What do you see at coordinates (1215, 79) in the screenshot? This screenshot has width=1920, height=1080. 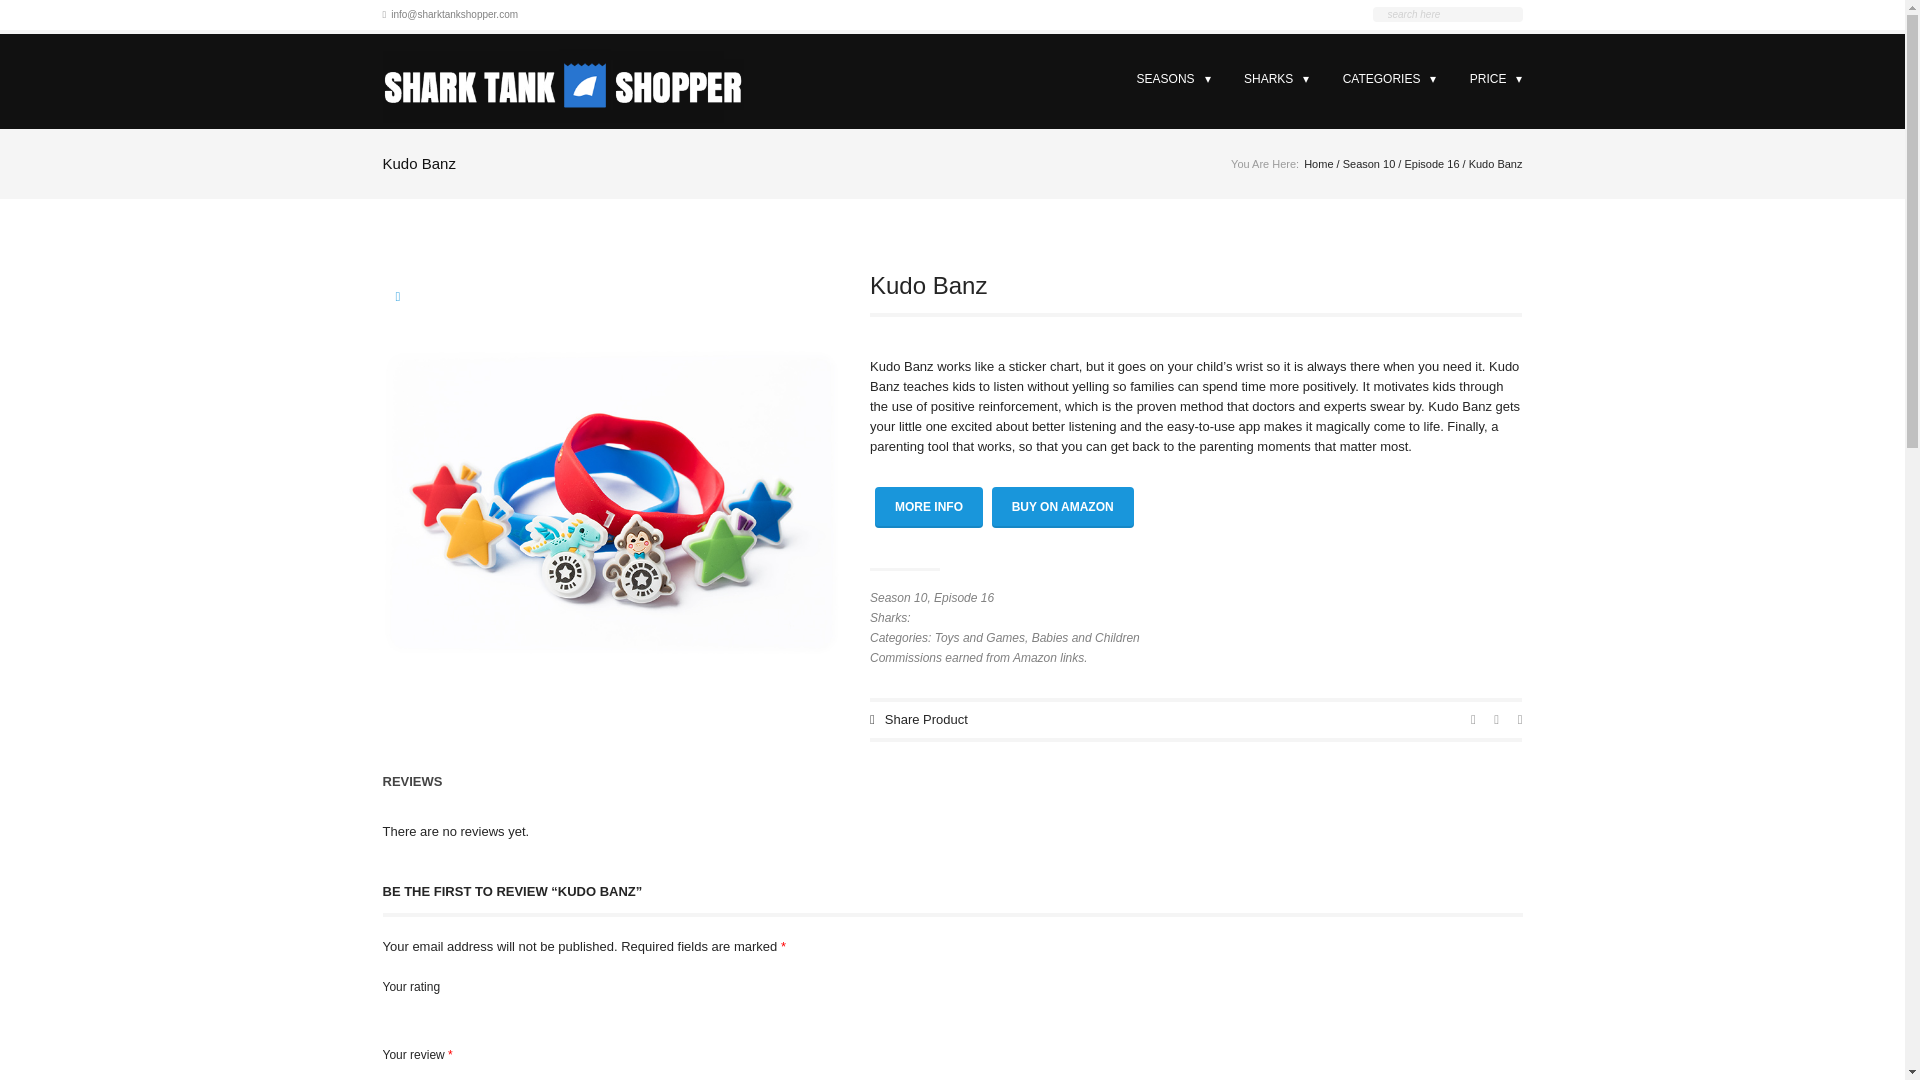 I see `SKIP TO SECONDARY CONTENT` at bounding box center [1215, 79].